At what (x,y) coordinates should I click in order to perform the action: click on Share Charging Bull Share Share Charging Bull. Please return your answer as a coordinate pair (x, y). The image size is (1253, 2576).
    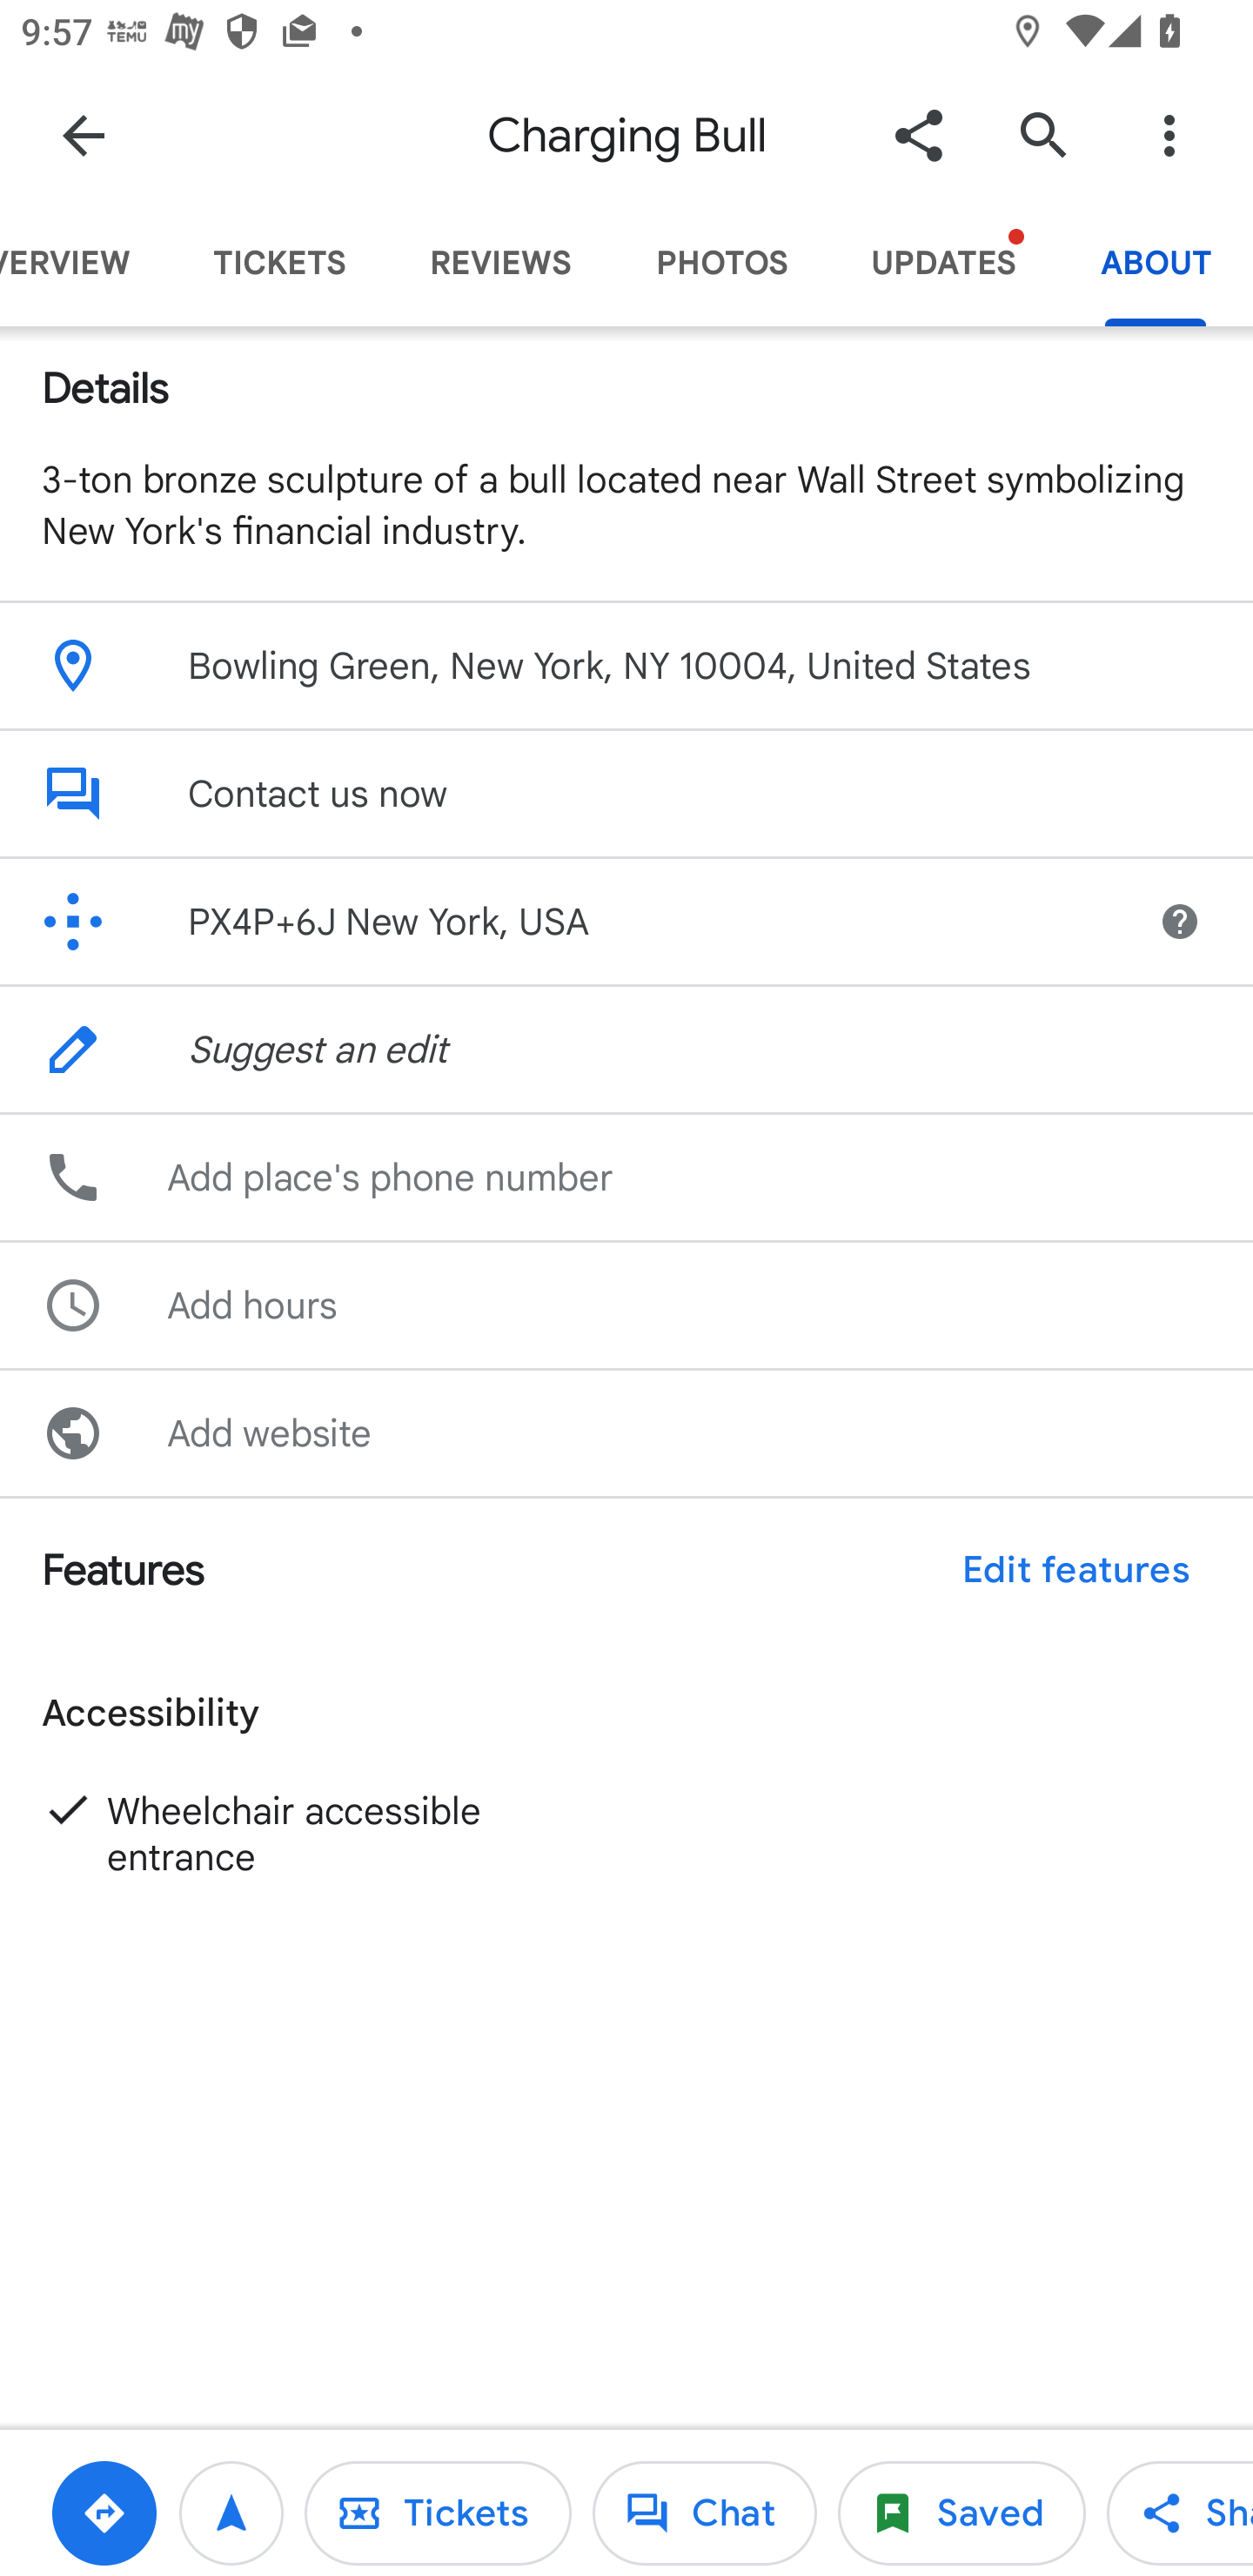
    Looking at the image, I should click on (1180, 2512).